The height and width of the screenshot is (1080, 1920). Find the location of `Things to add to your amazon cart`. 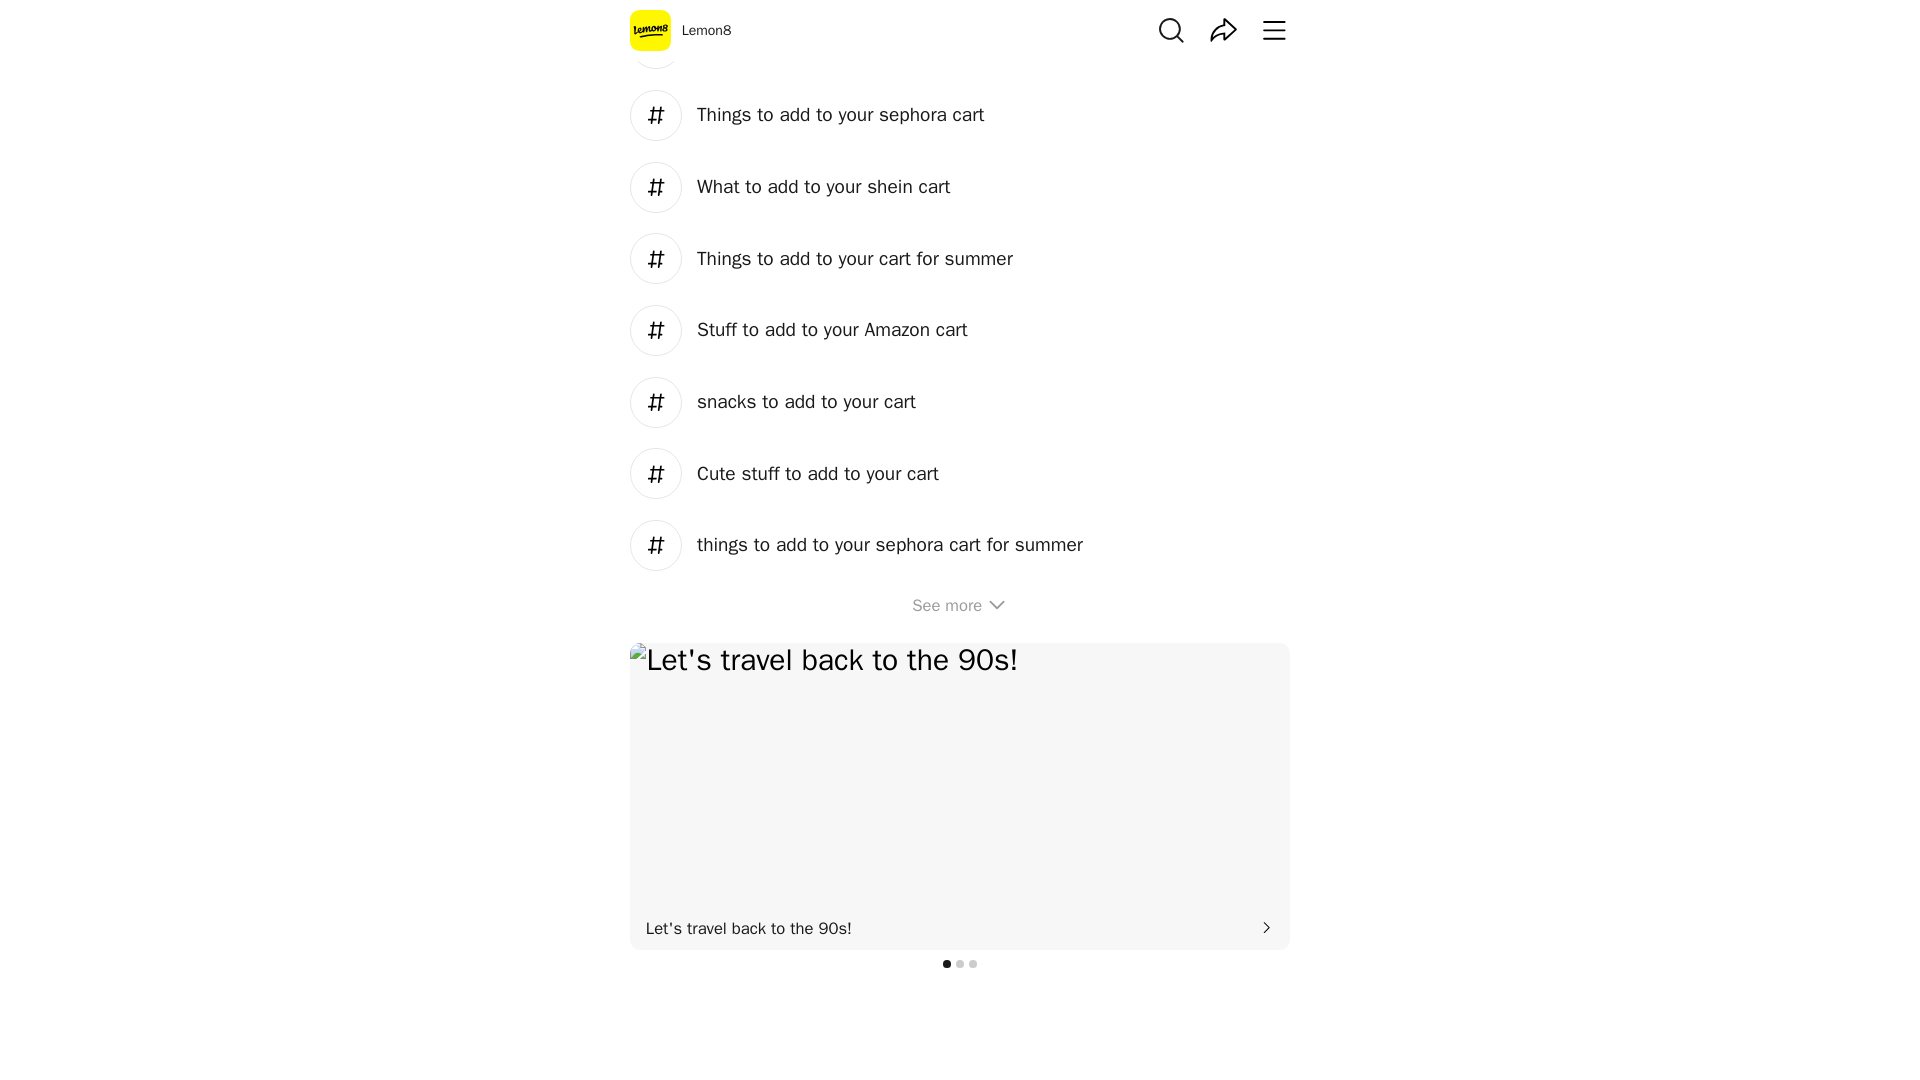

Things to add to your amazon cart is located at coordinates (960, 43).